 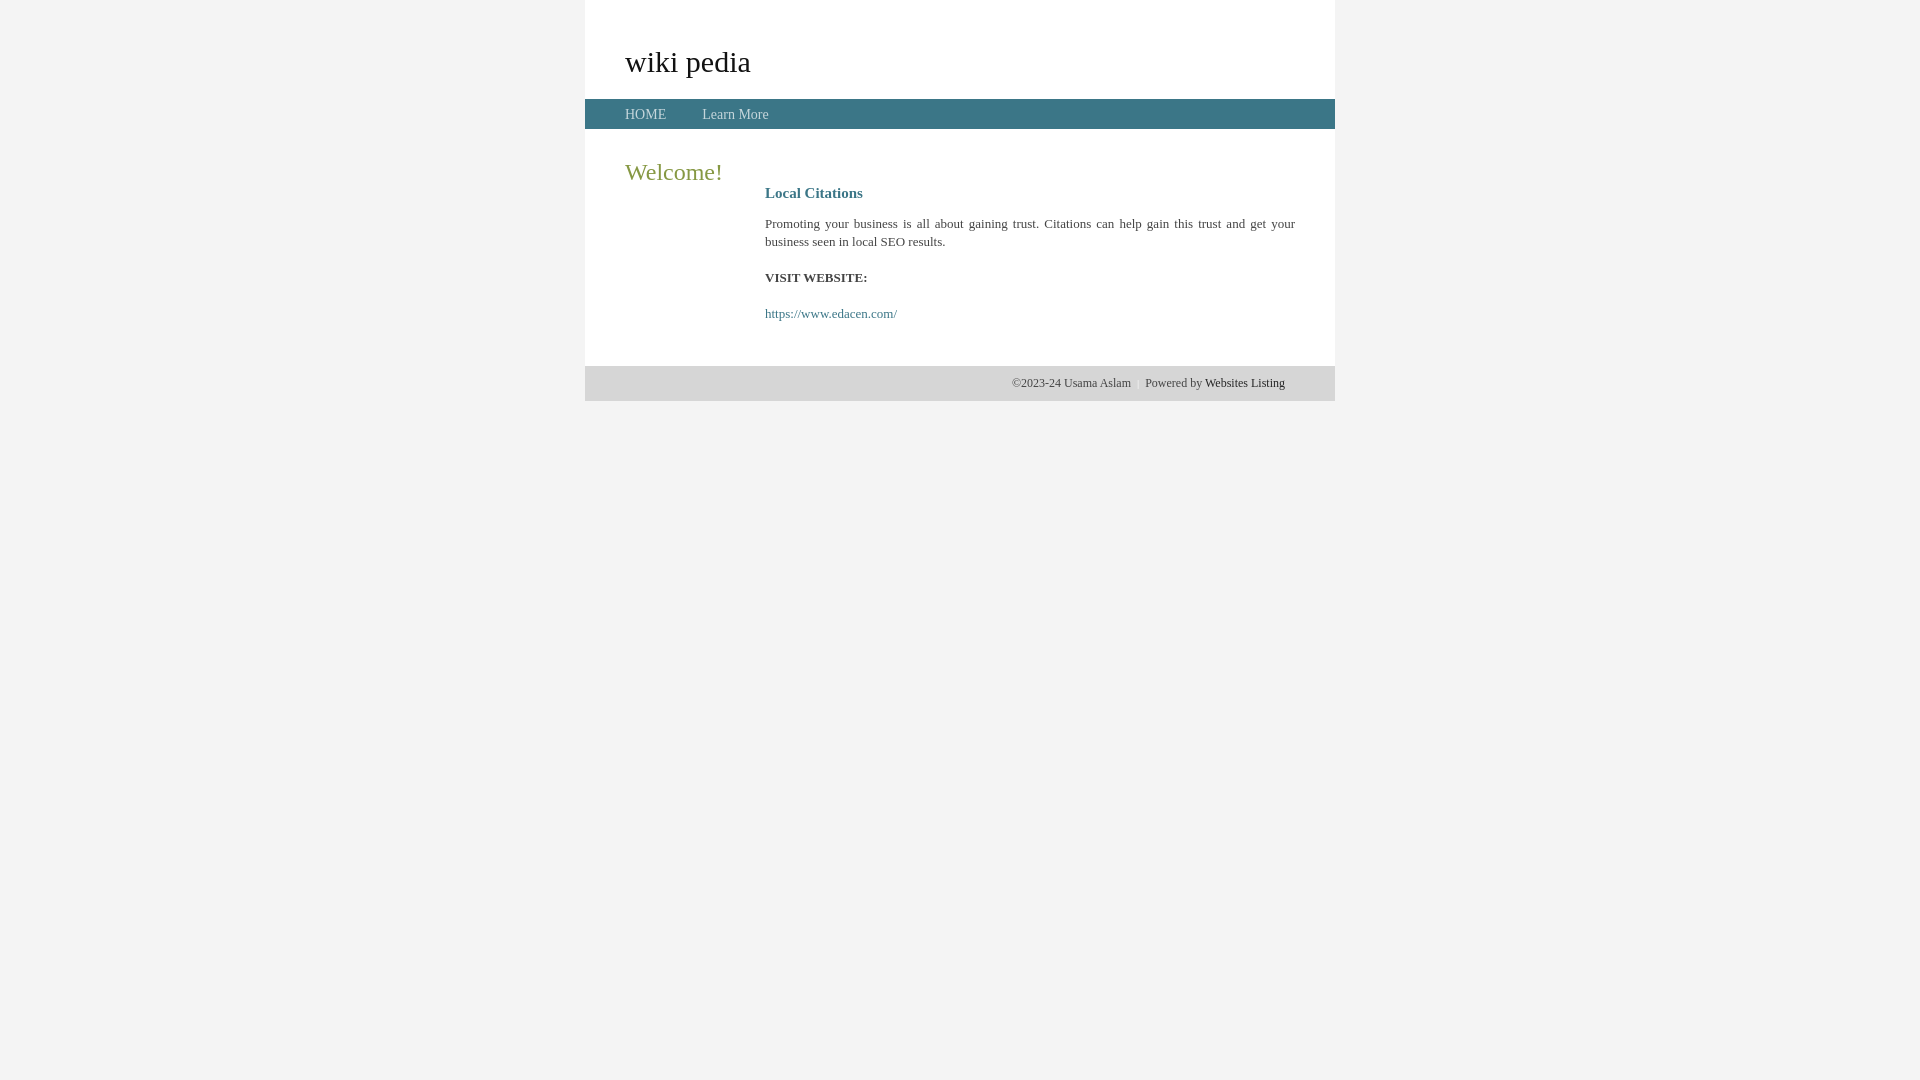 I want to click on HOME, so click(x=646, y=114).